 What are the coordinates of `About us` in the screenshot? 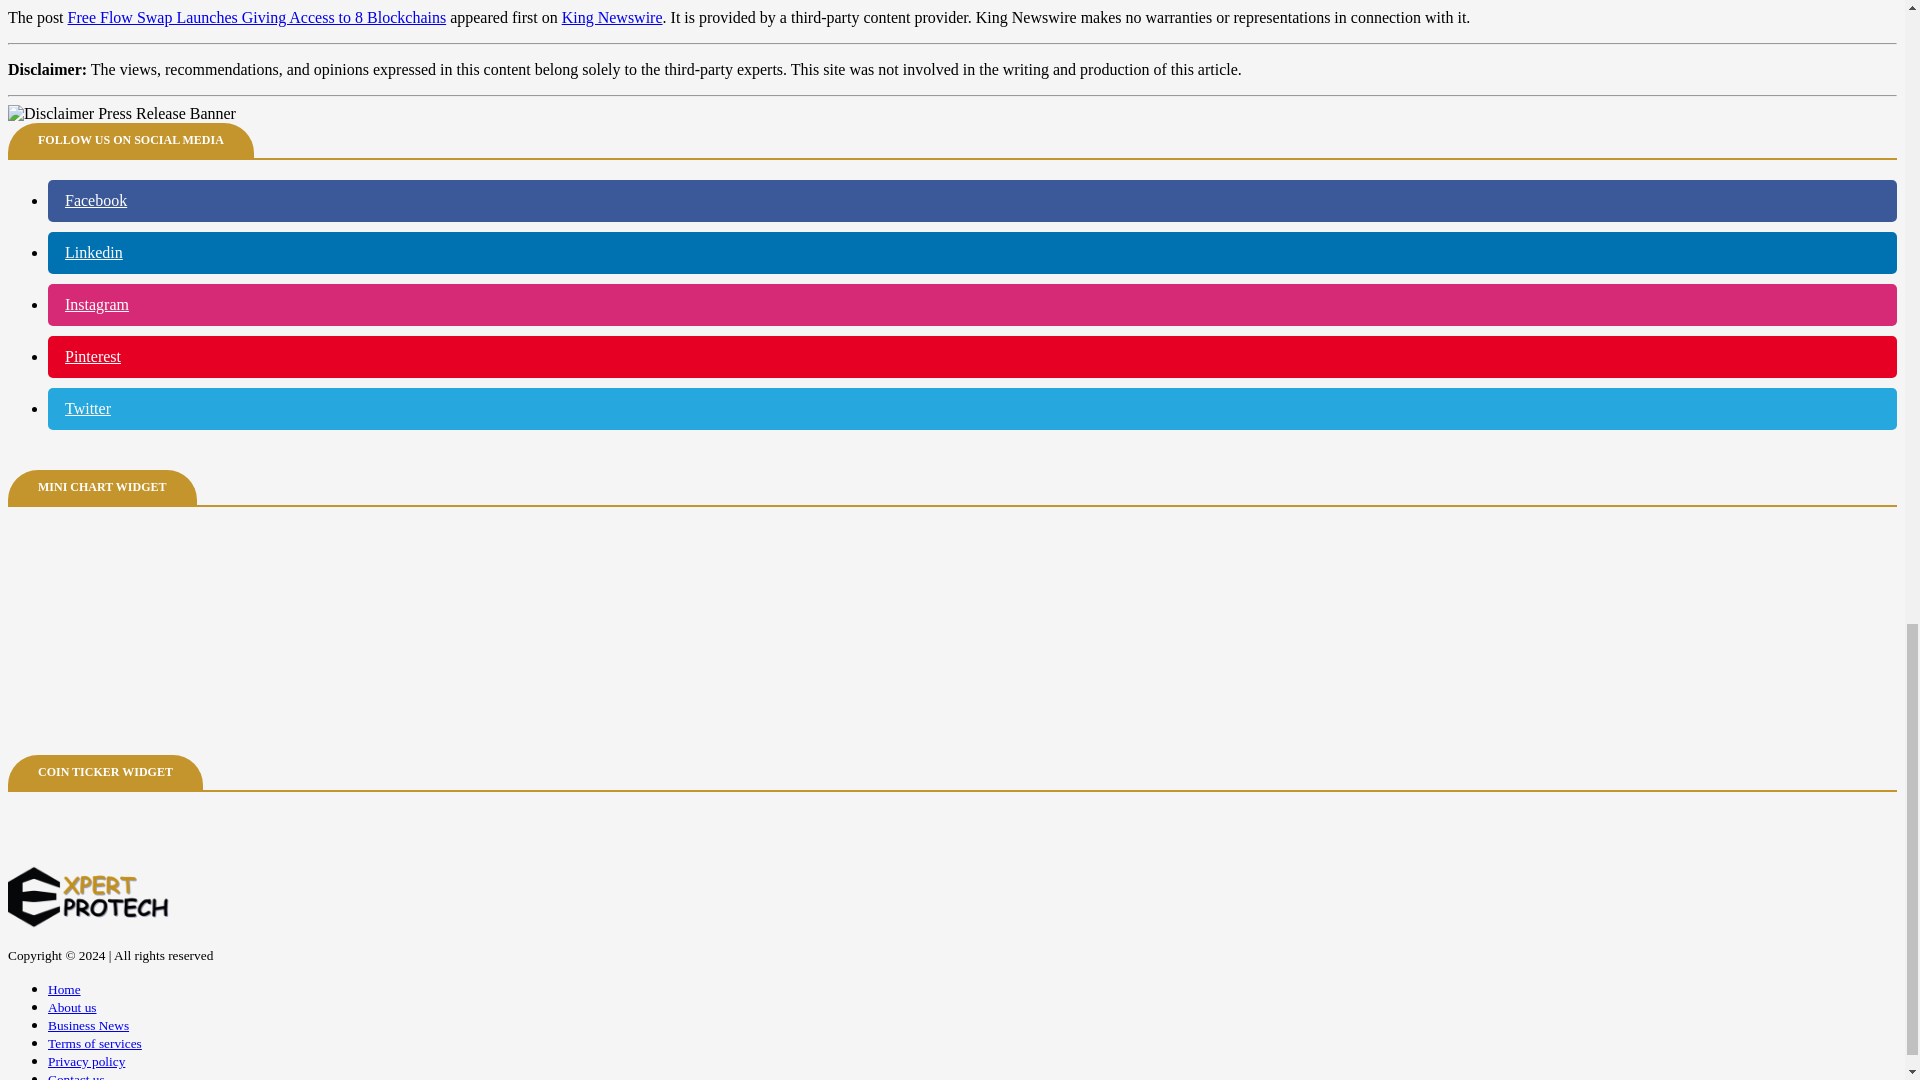 It's located at (72, 1006).